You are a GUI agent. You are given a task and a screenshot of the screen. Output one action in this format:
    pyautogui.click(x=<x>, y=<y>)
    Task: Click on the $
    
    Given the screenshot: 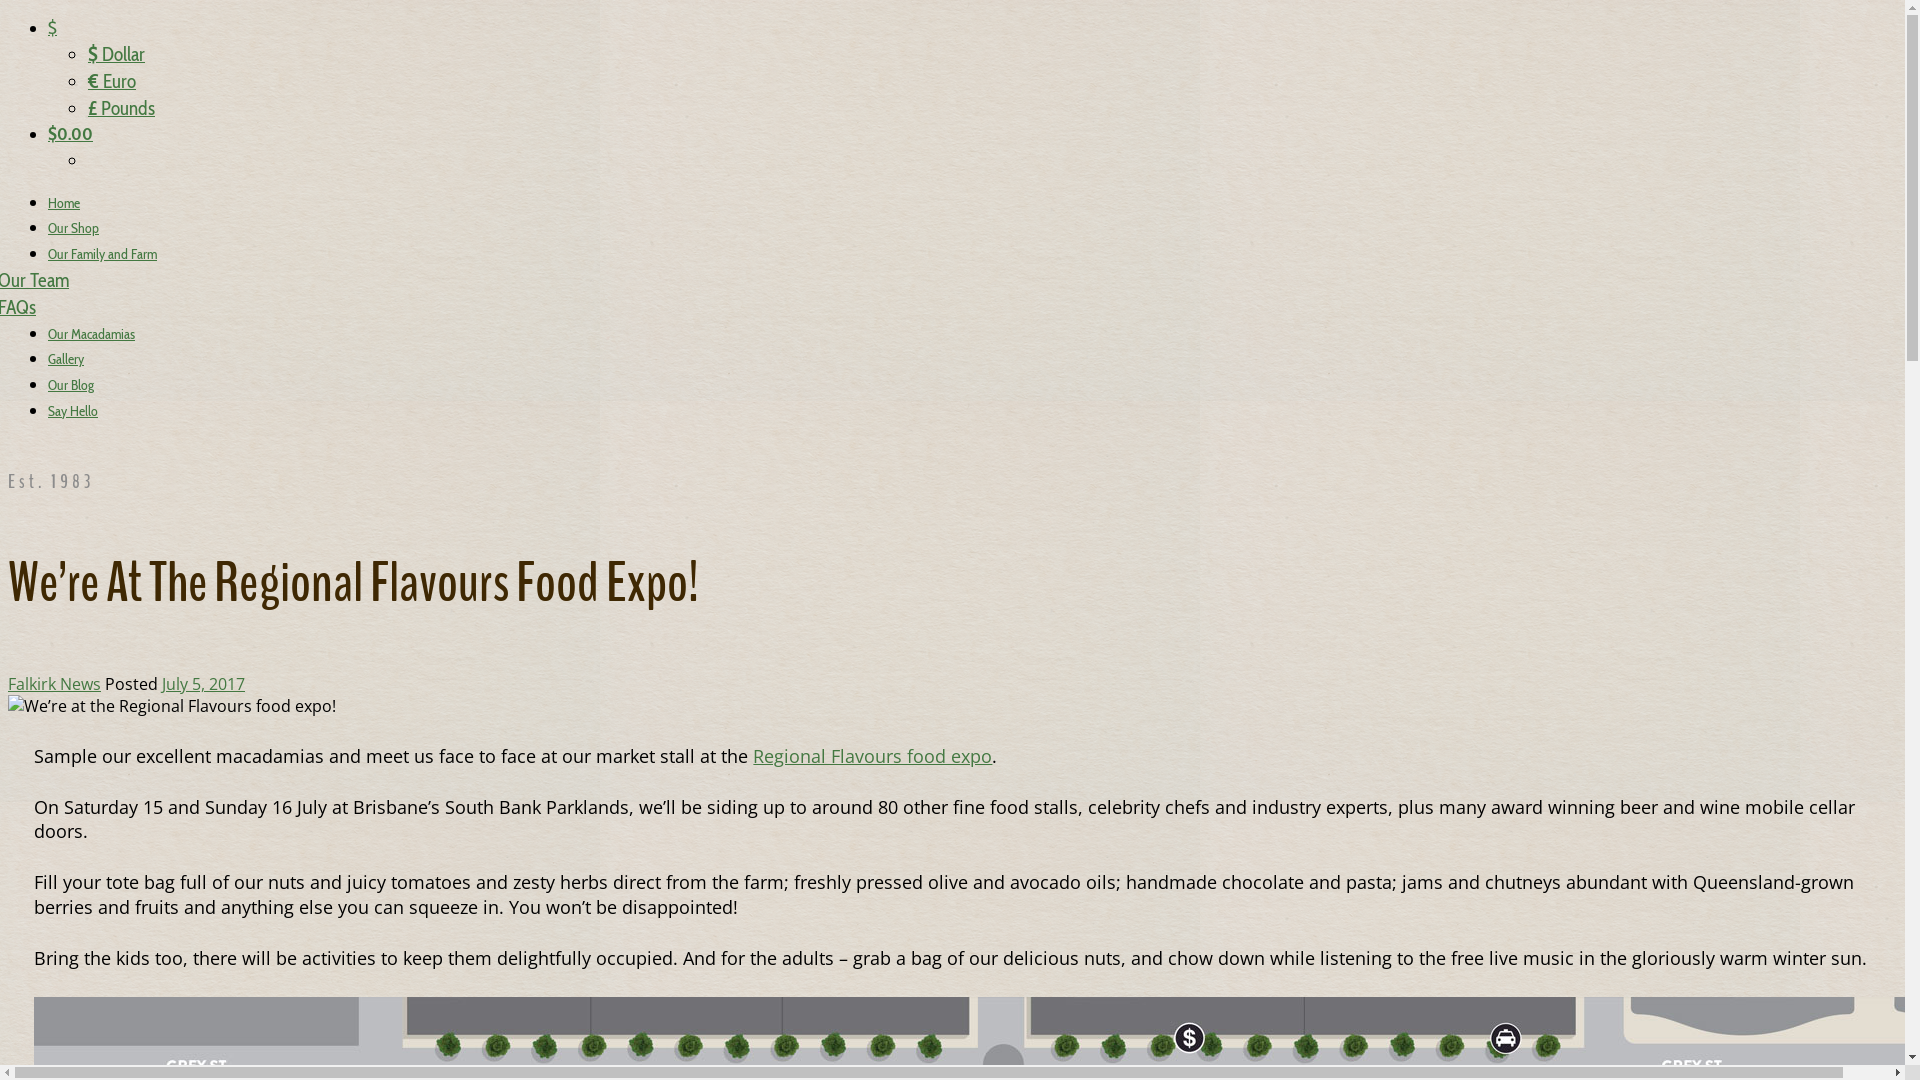 What is the action you would take?
    pyautogui.click(x=52, y=28)
    